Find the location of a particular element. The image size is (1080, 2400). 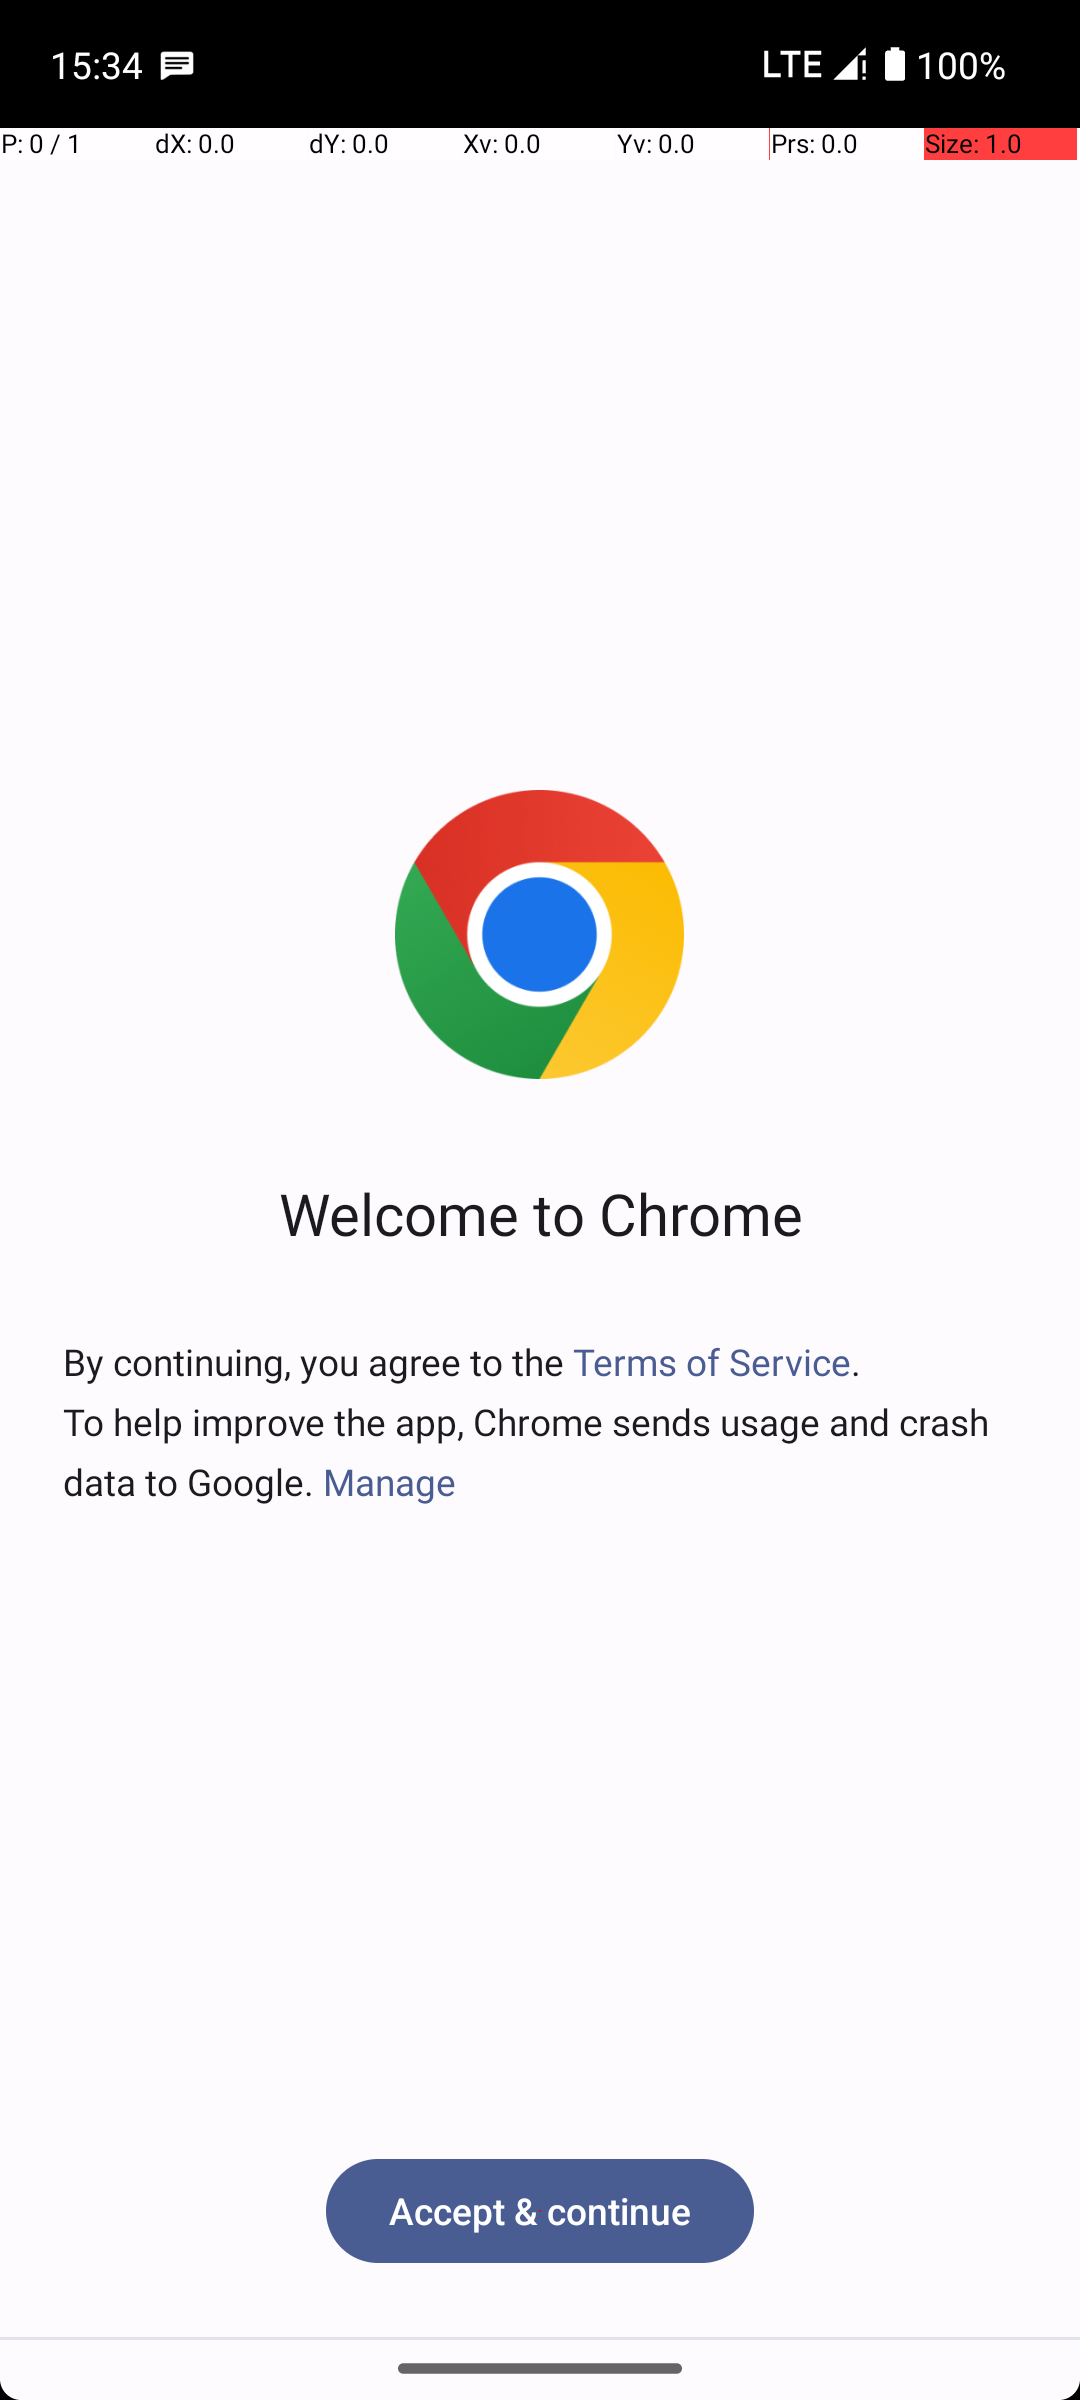

By continuing, you agree to the Terms of Service.
To help improve the app, Chrome sends usage and crash data to Google. Manage is located at coordinates (540, 1422).